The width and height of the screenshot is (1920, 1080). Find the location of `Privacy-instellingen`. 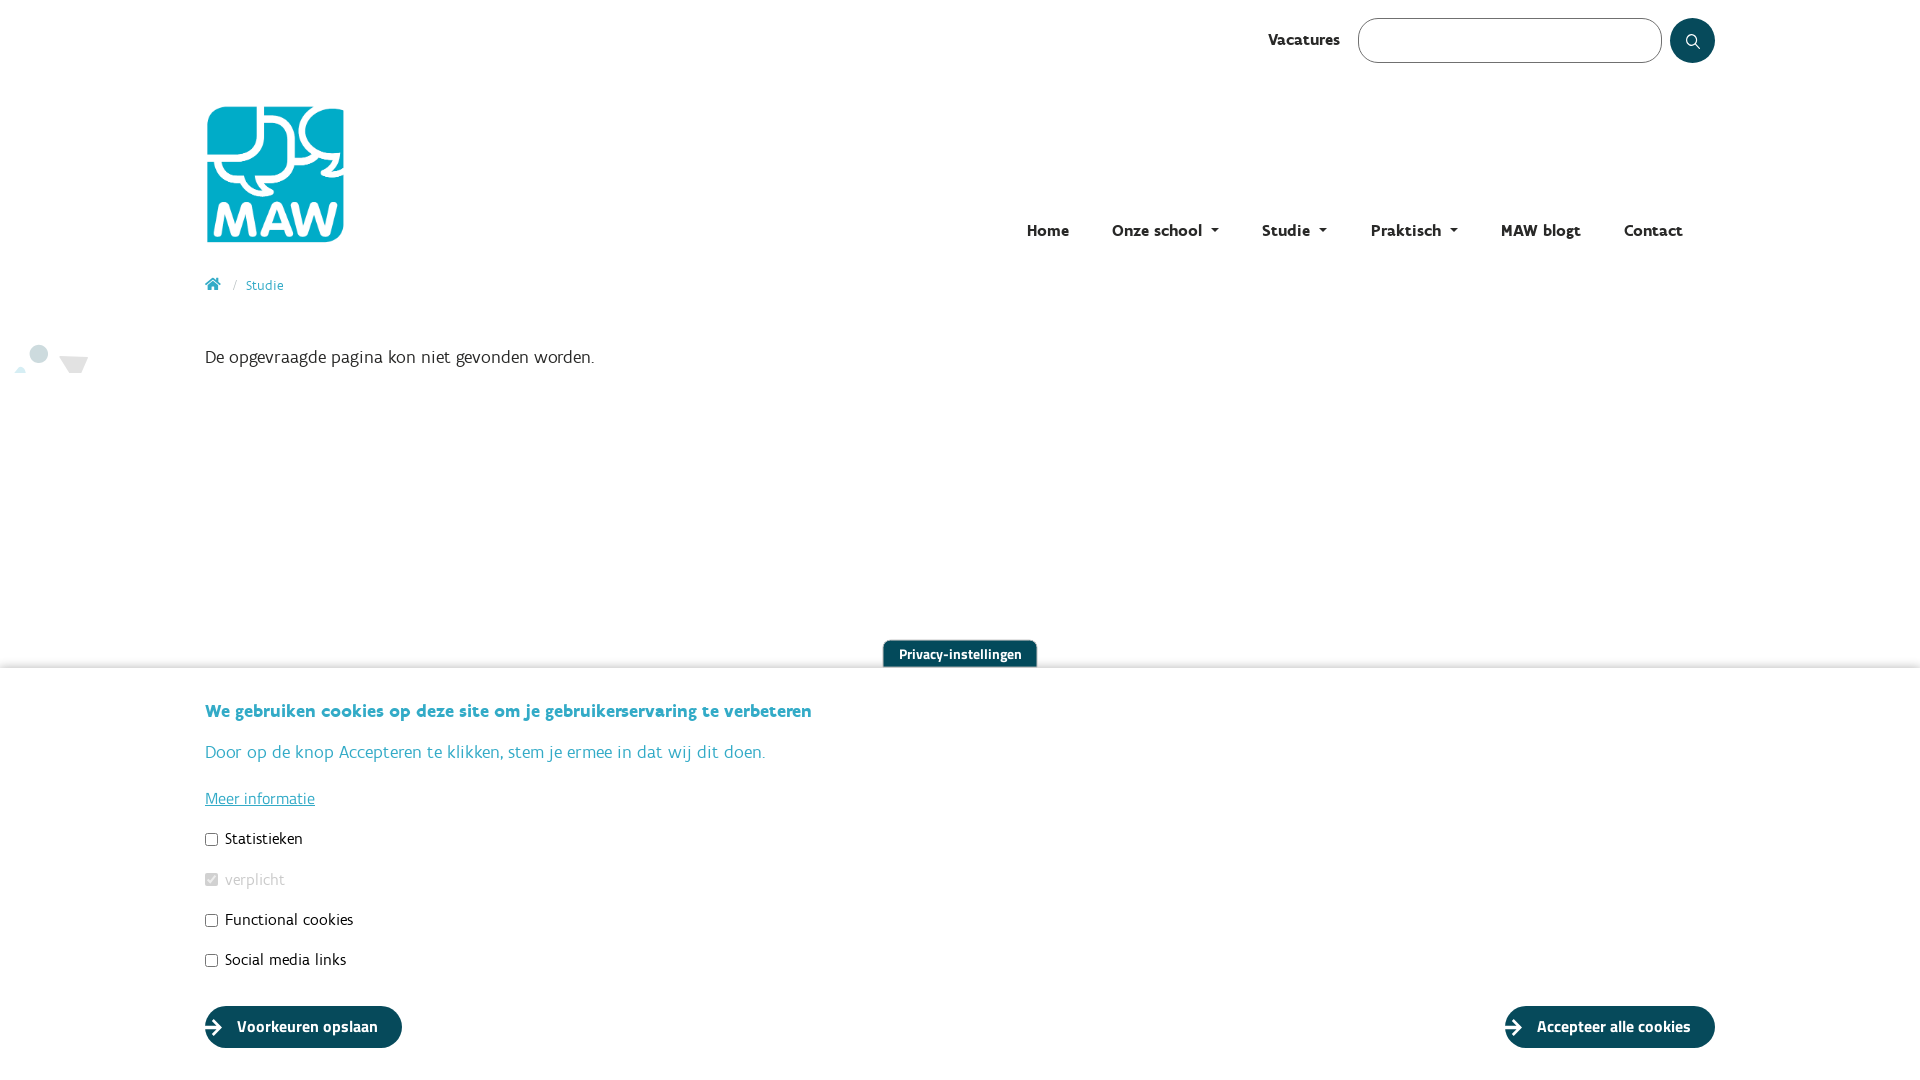

Privacy-instellingen is located at coordinates (960, 654).